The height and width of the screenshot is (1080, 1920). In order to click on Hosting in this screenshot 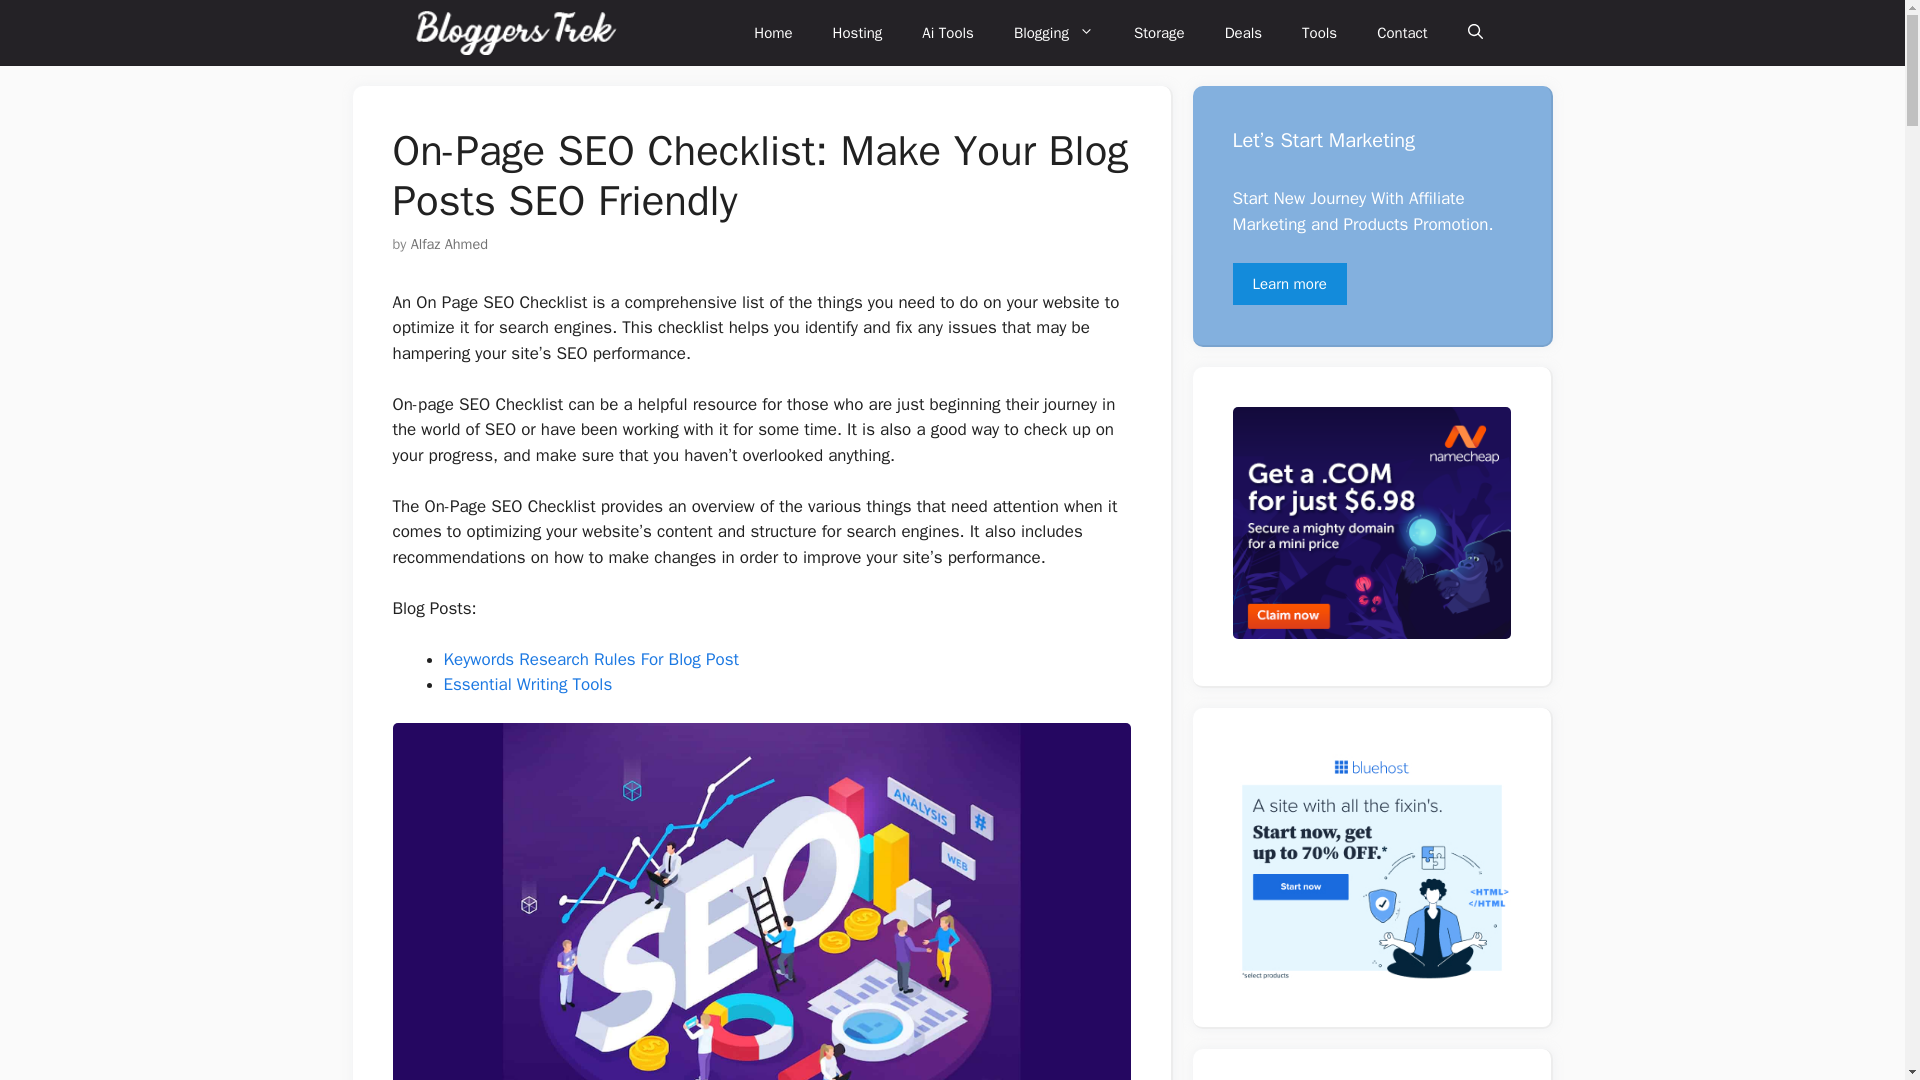, I will do `click(857, 32)`.